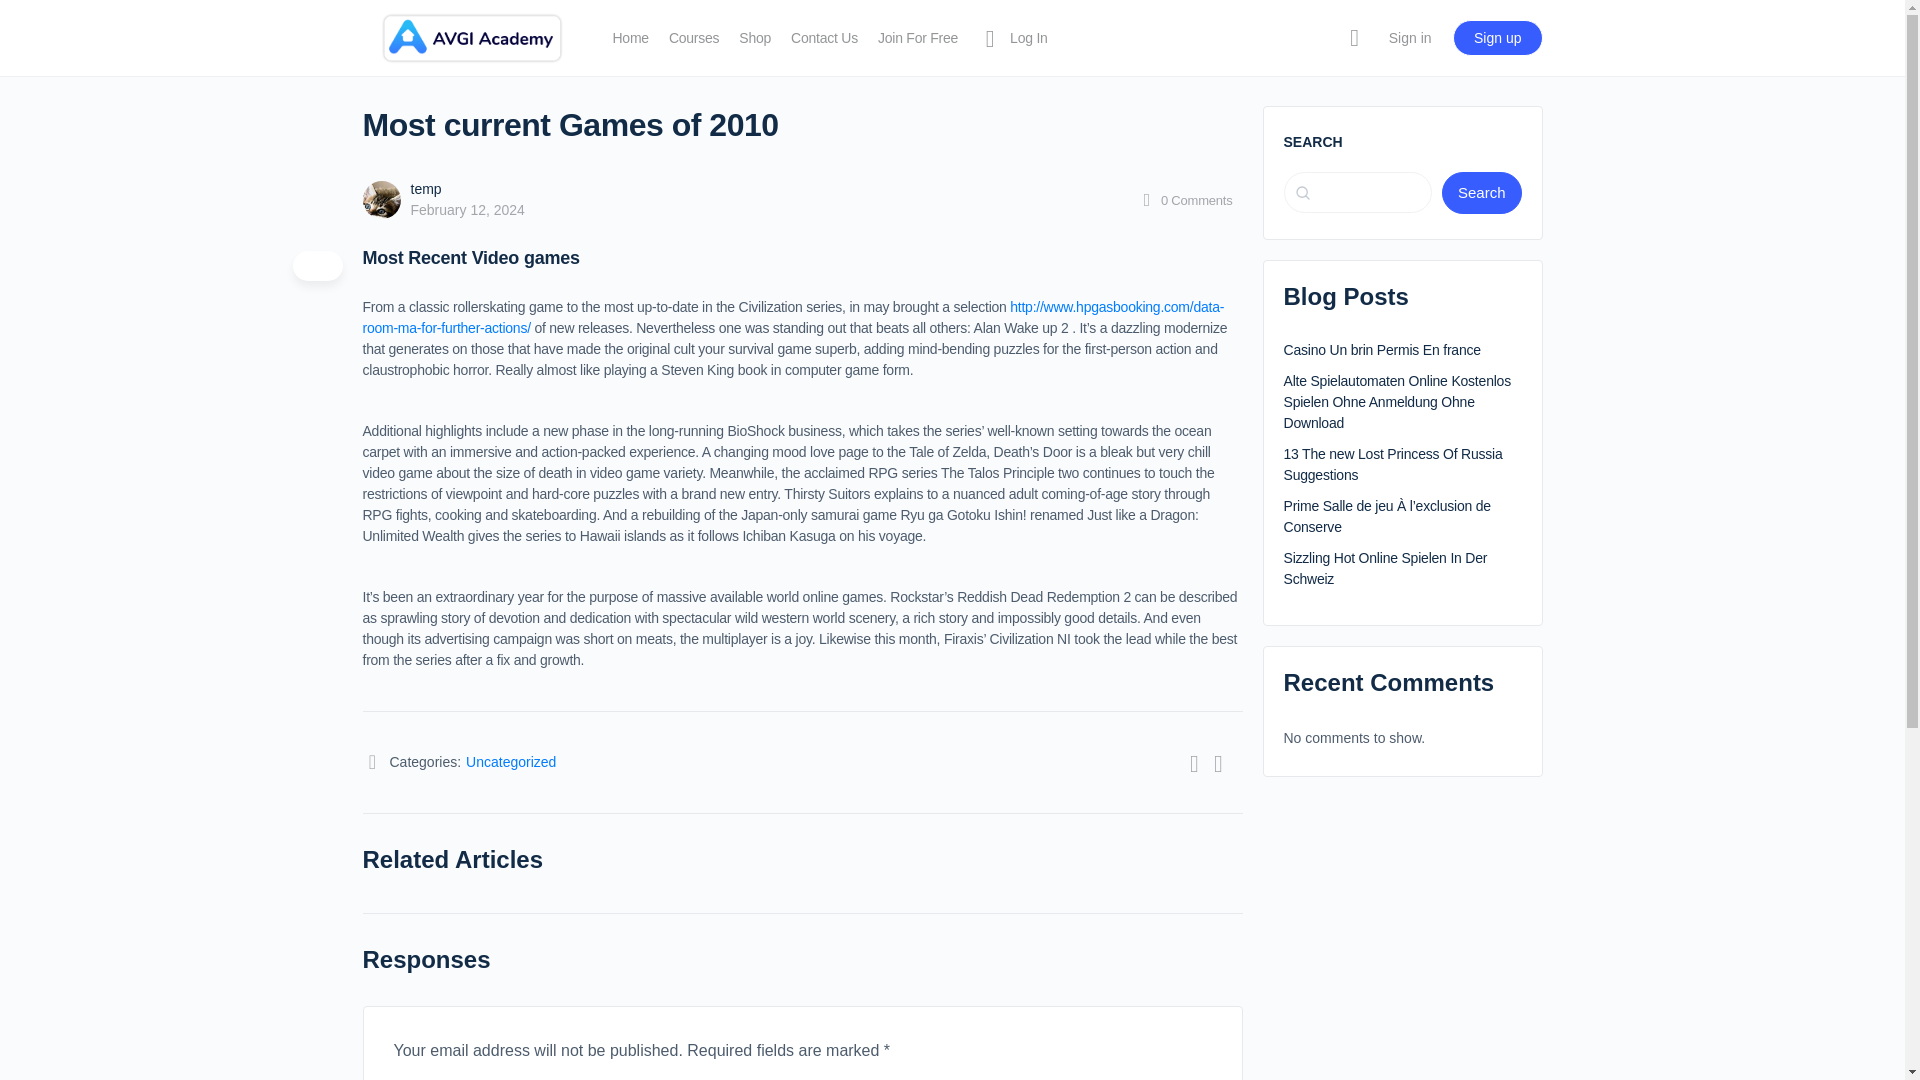 Image resolution: width=1920 pixels, height=1080 pixels. Describe the element at coordinates (1185, 200) in the screenshot. I see `0 Comments` at that location.